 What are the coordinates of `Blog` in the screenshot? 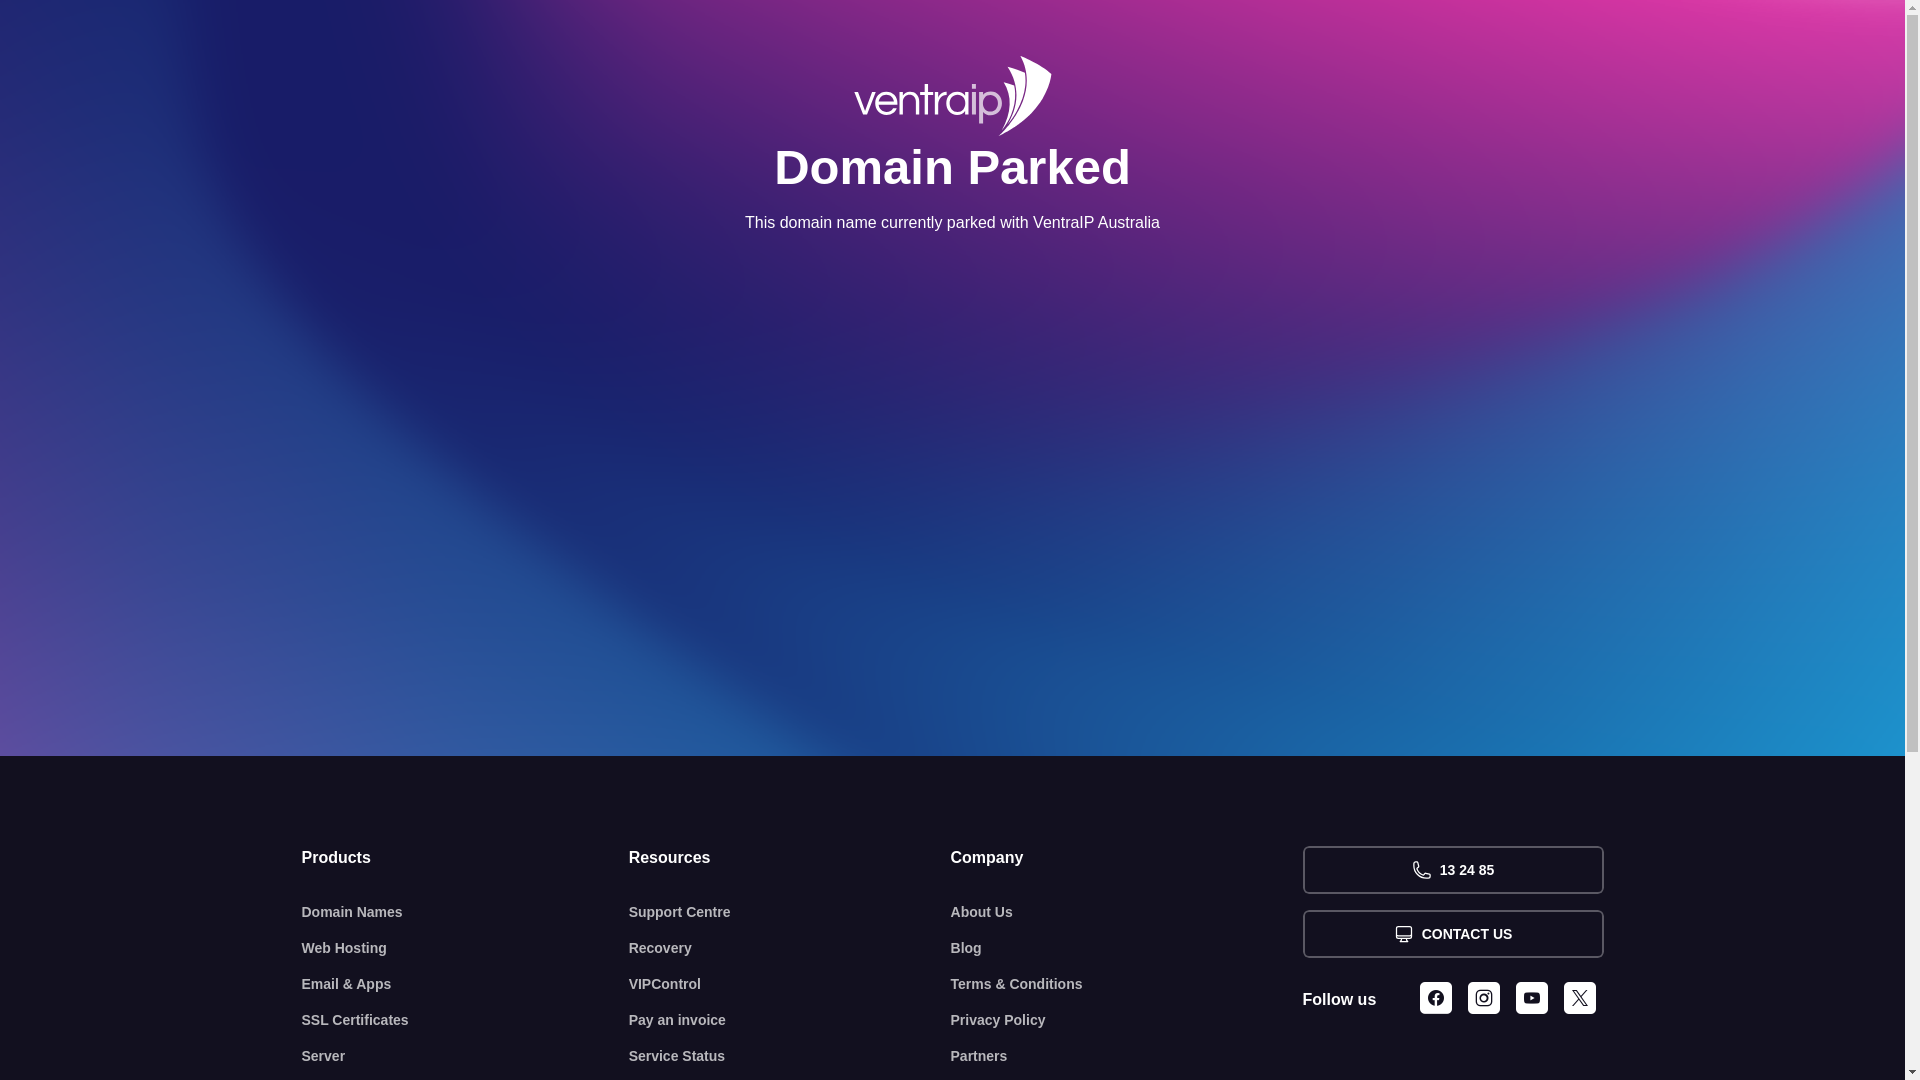 It's located at (1127, 948).